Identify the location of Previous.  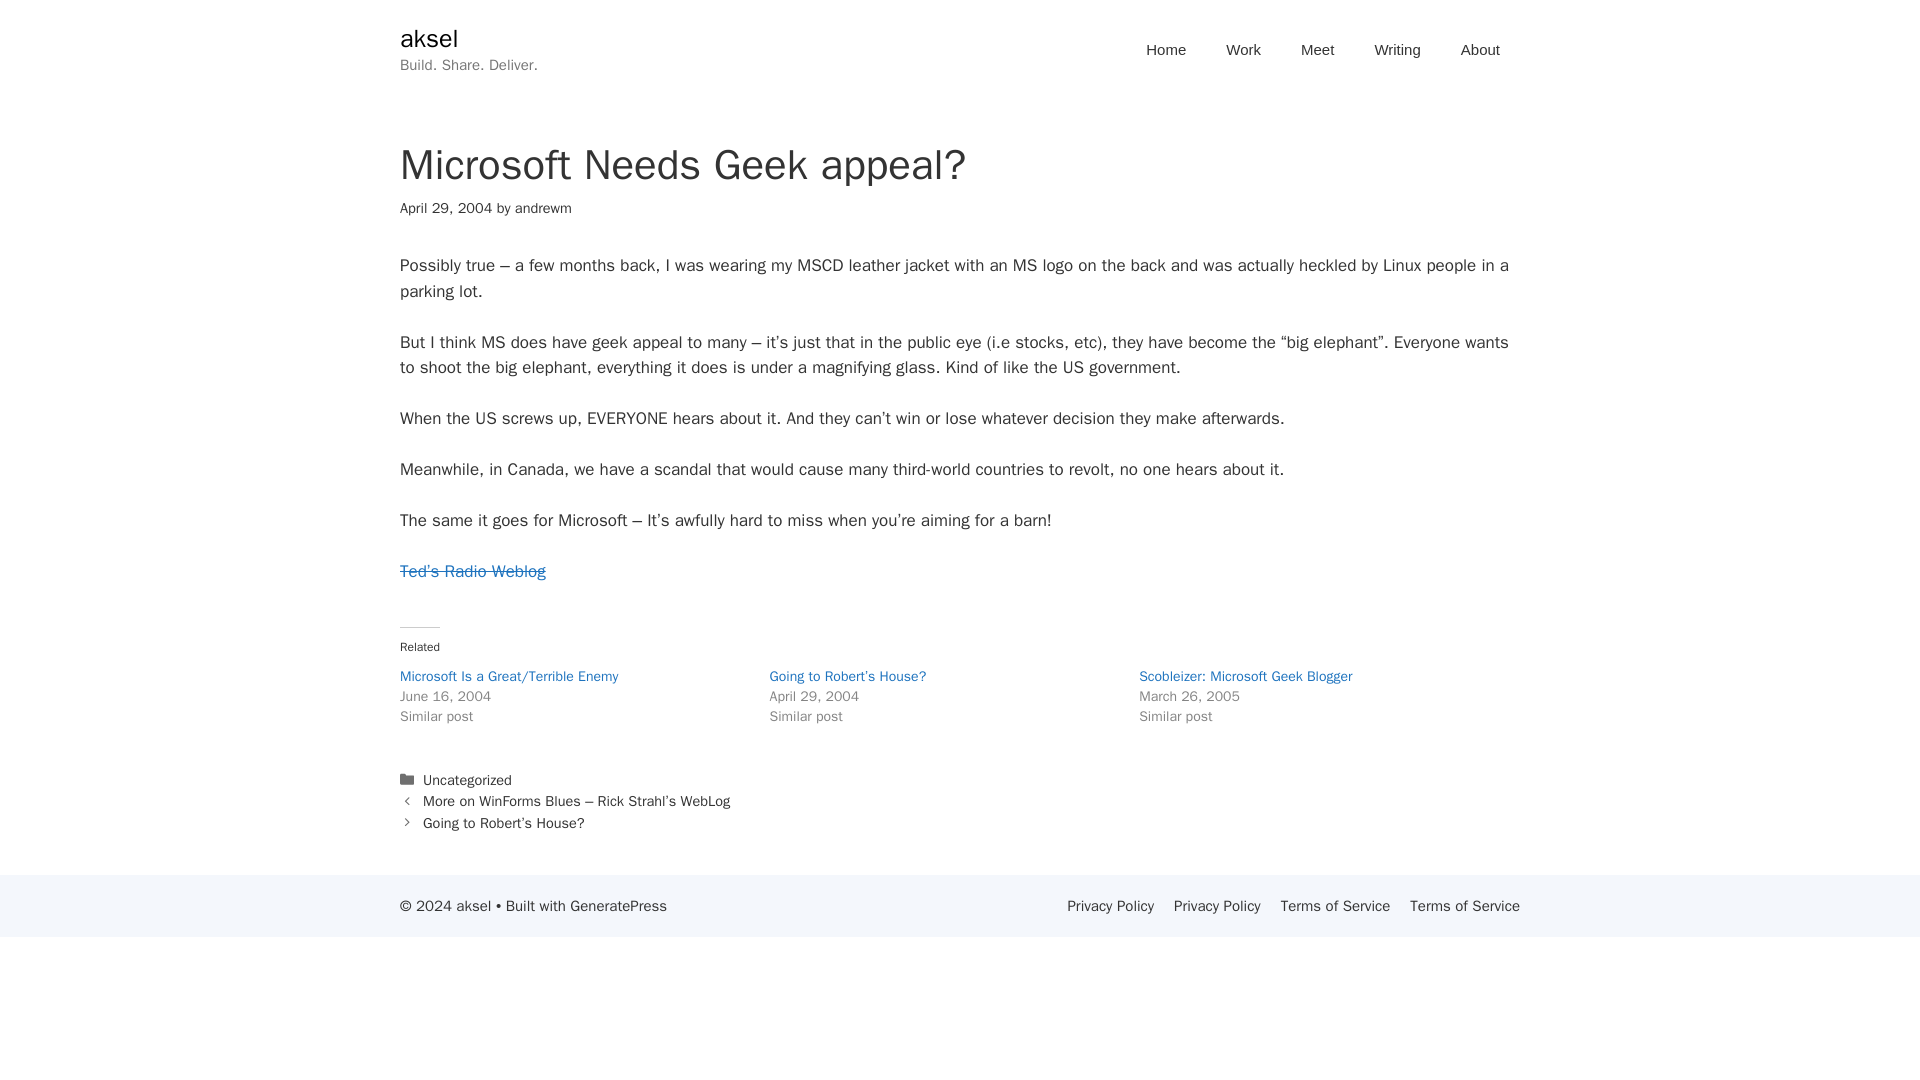
(576, 800).